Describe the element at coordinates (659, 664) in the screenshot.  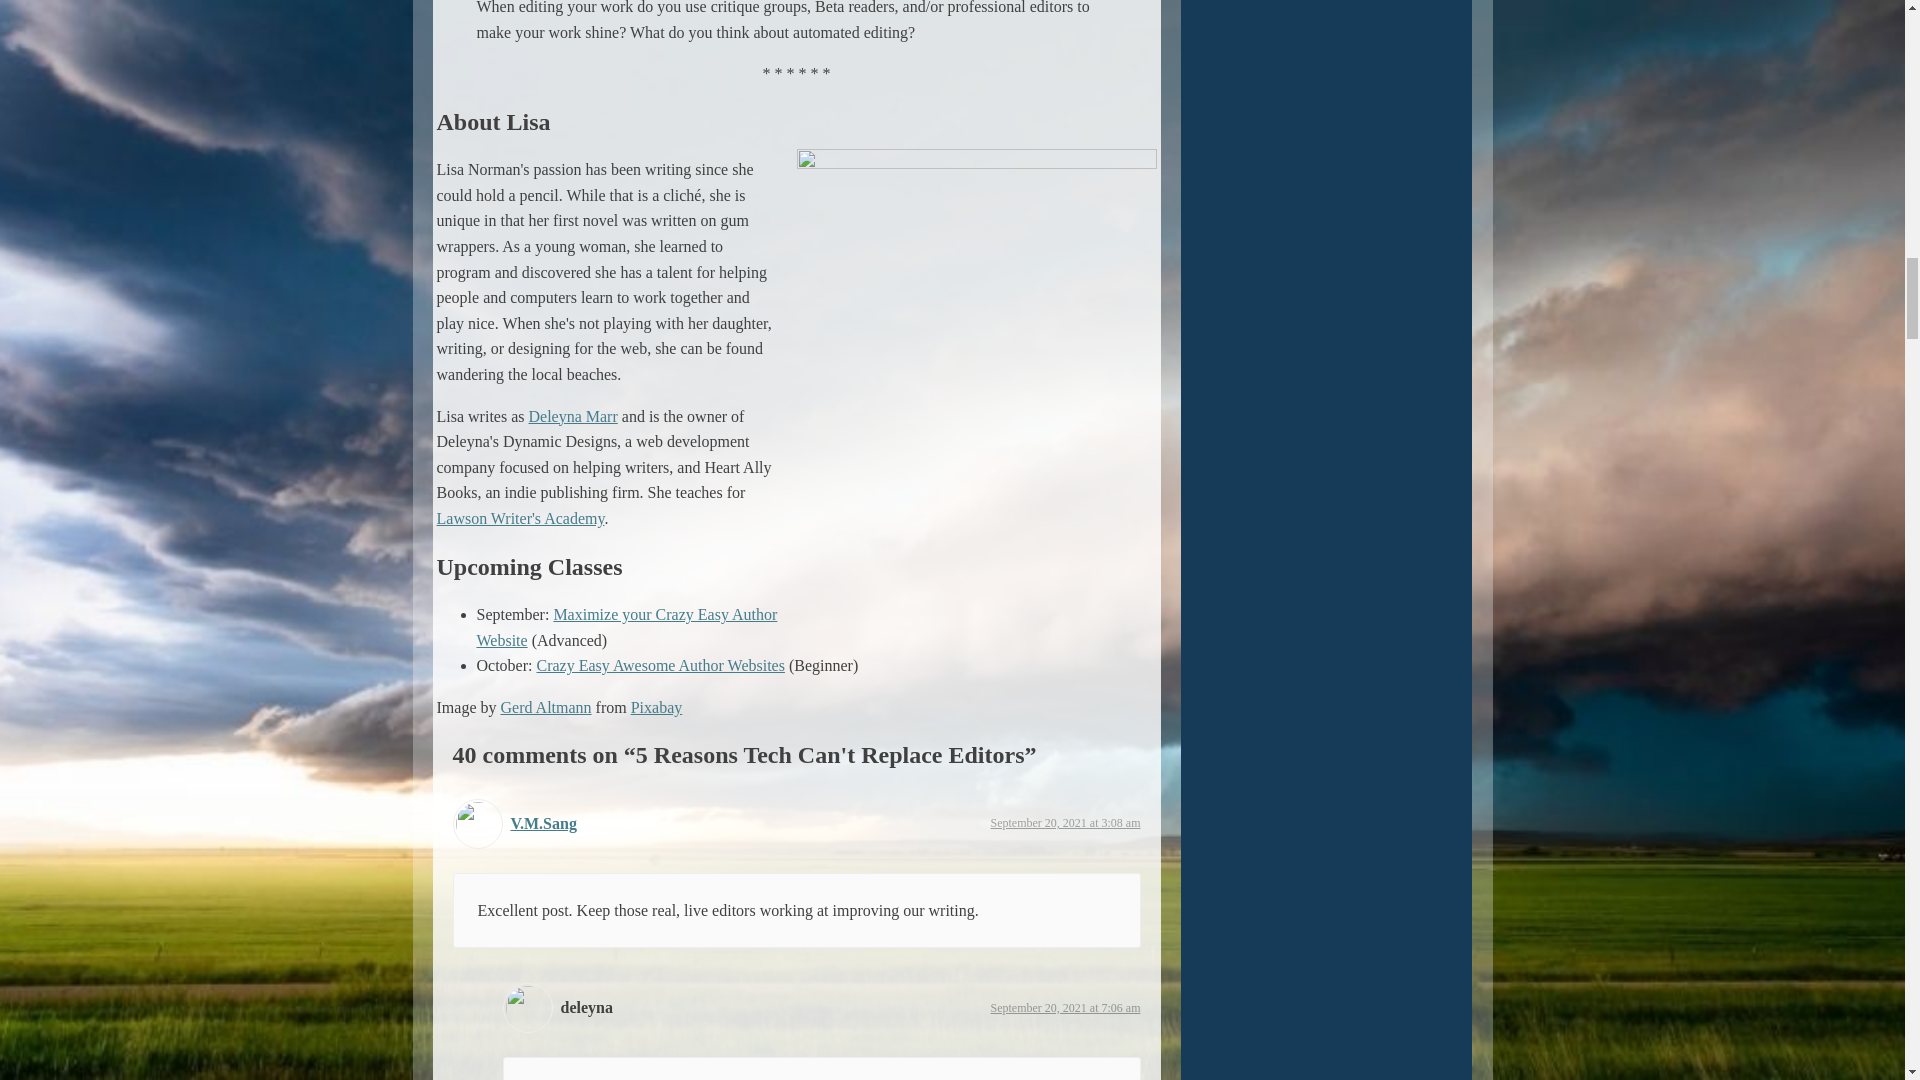
I see `Crazy Easy Awesome Author Websites` at that location.